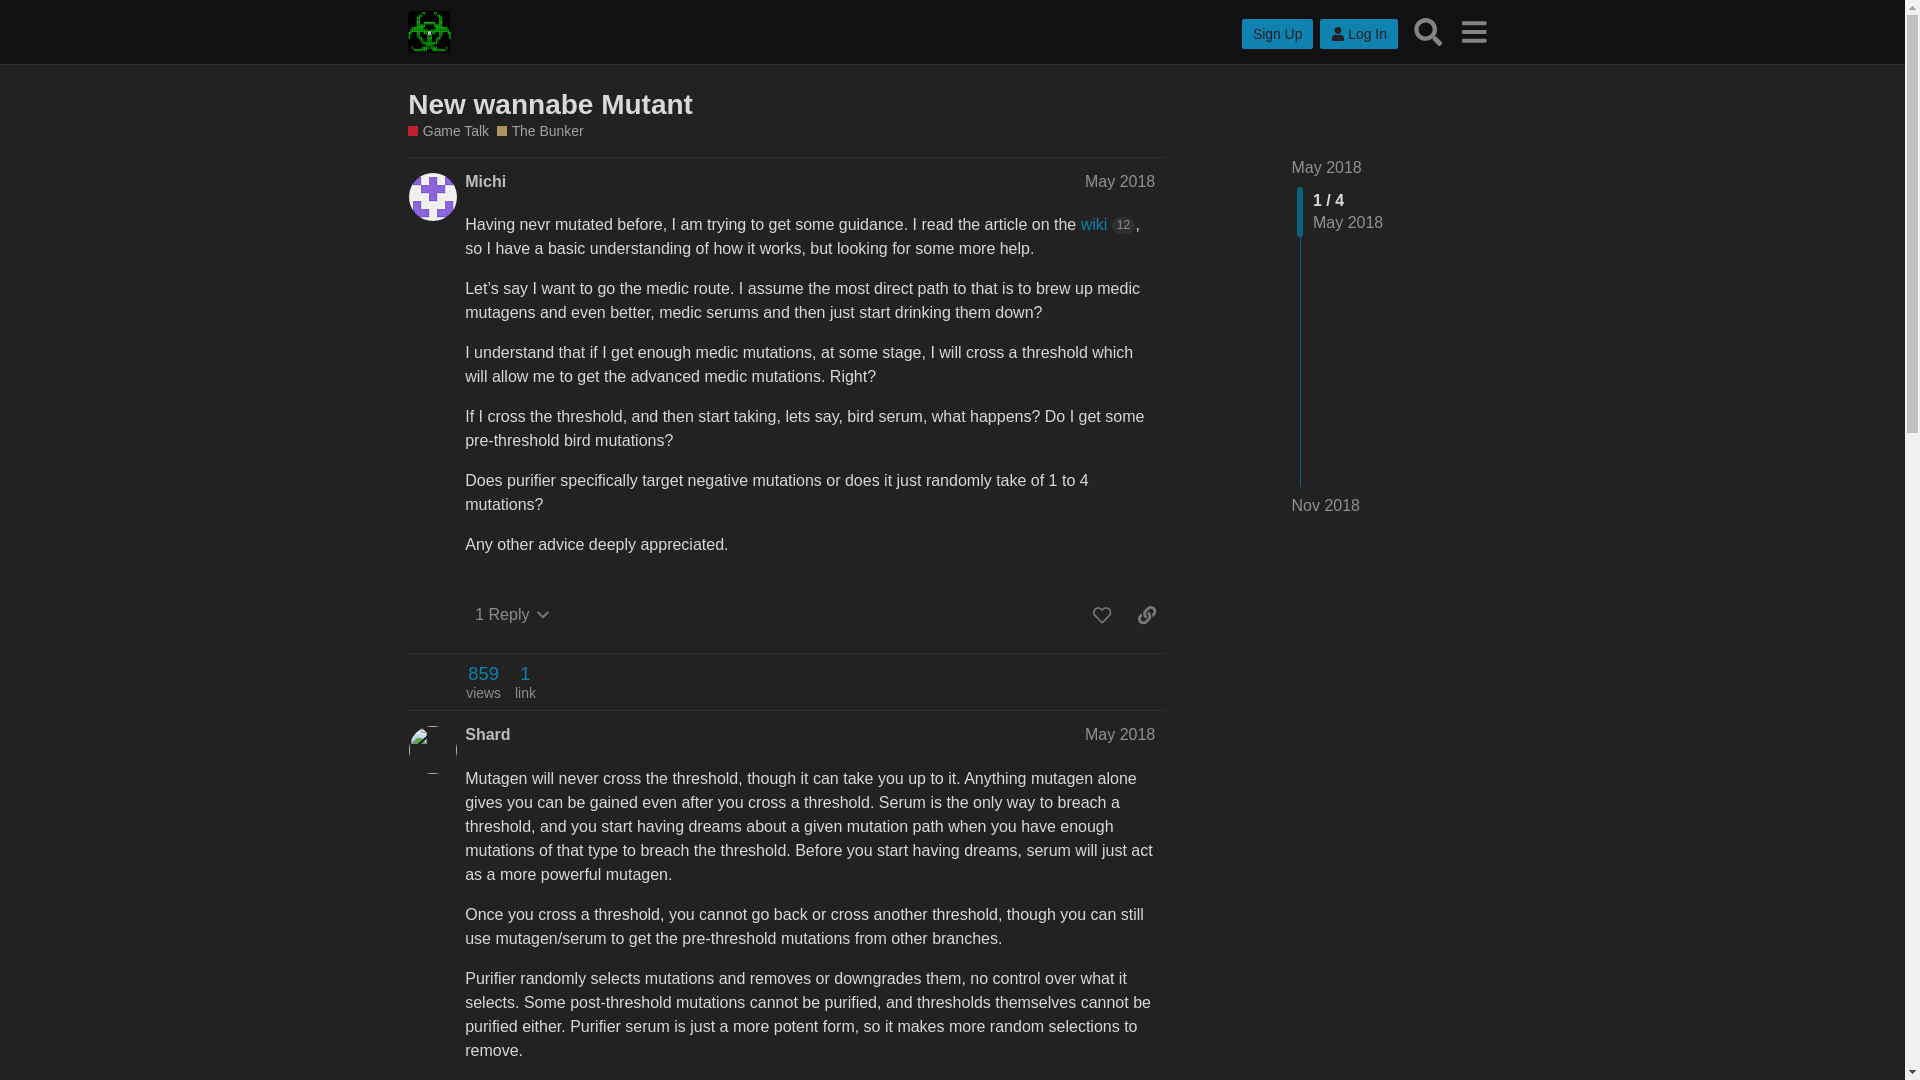  What do you see at coordinates (511, 614) in the screenshot?
I see `1 Reply` at bounding box center [511, 614].